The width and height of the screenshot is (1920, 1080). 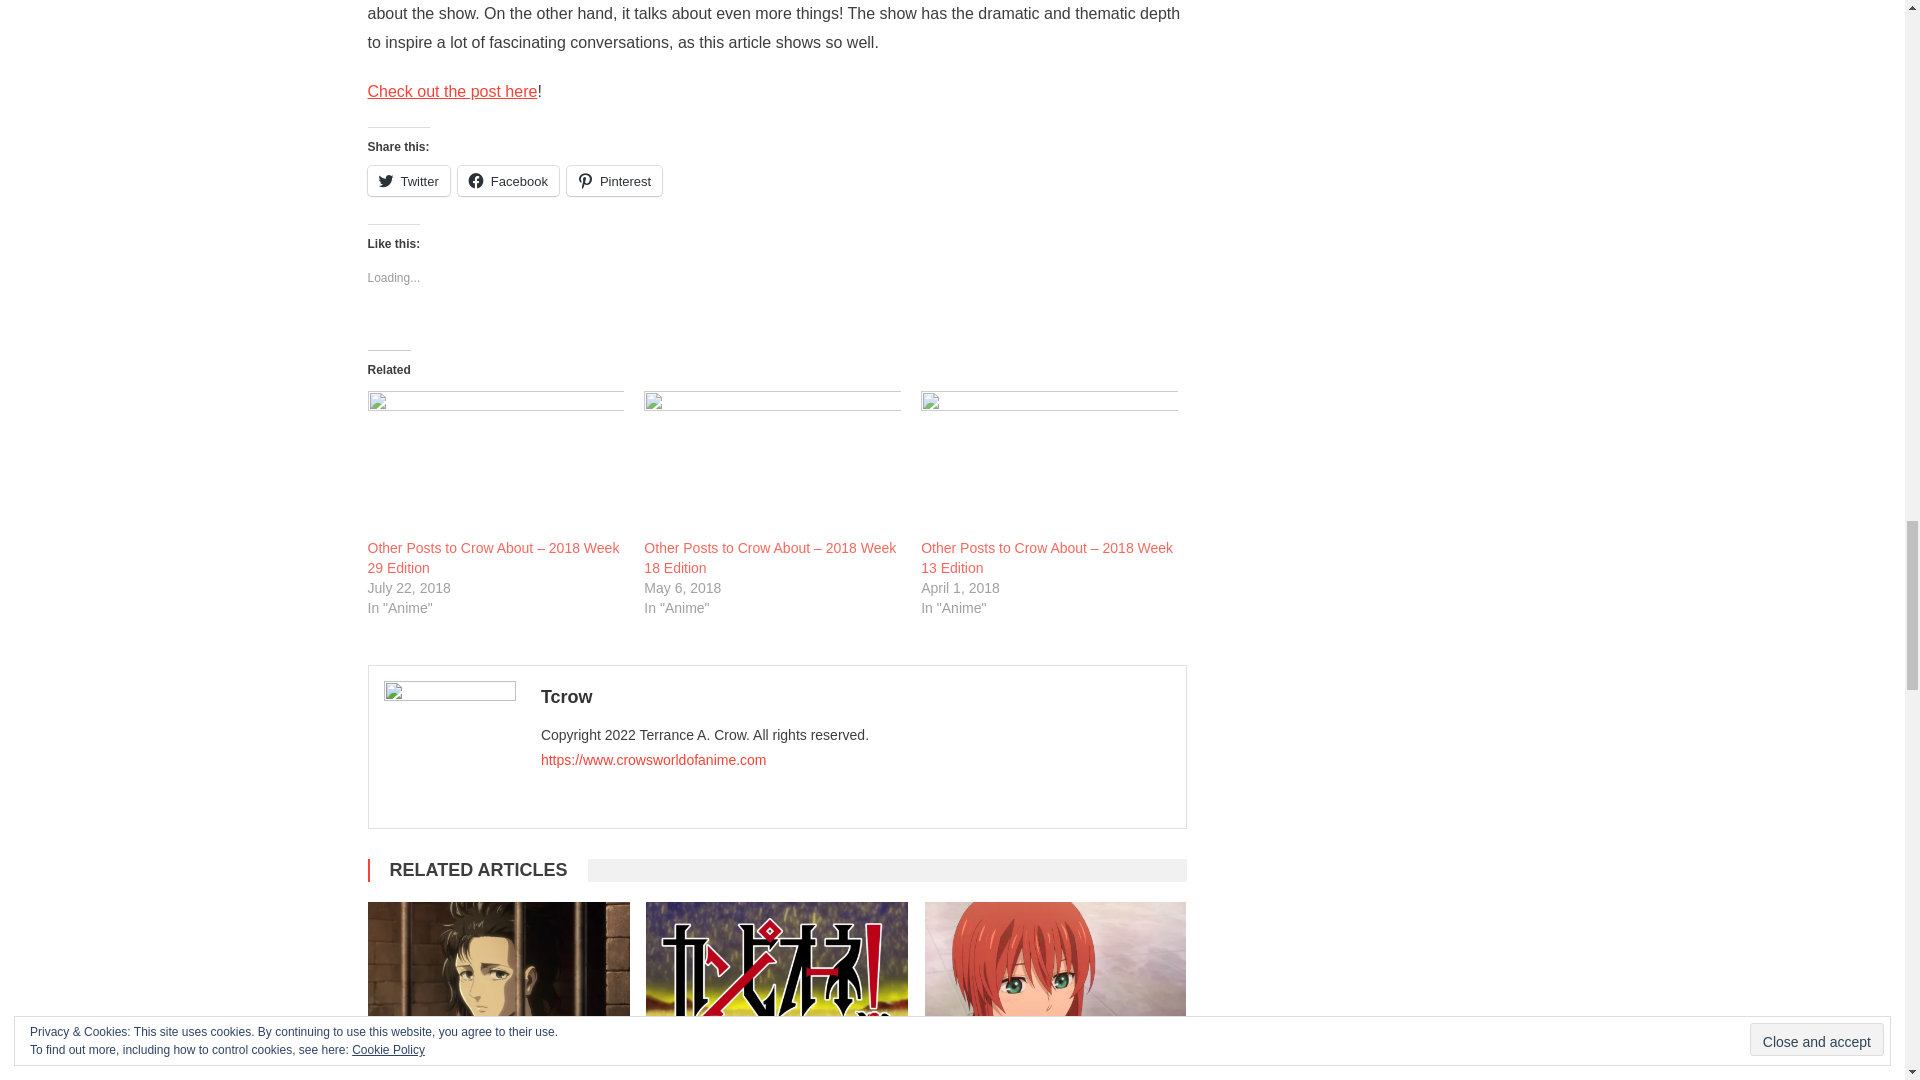 I want to click on Click to share on Pinterest, so click(x=614, y=180).